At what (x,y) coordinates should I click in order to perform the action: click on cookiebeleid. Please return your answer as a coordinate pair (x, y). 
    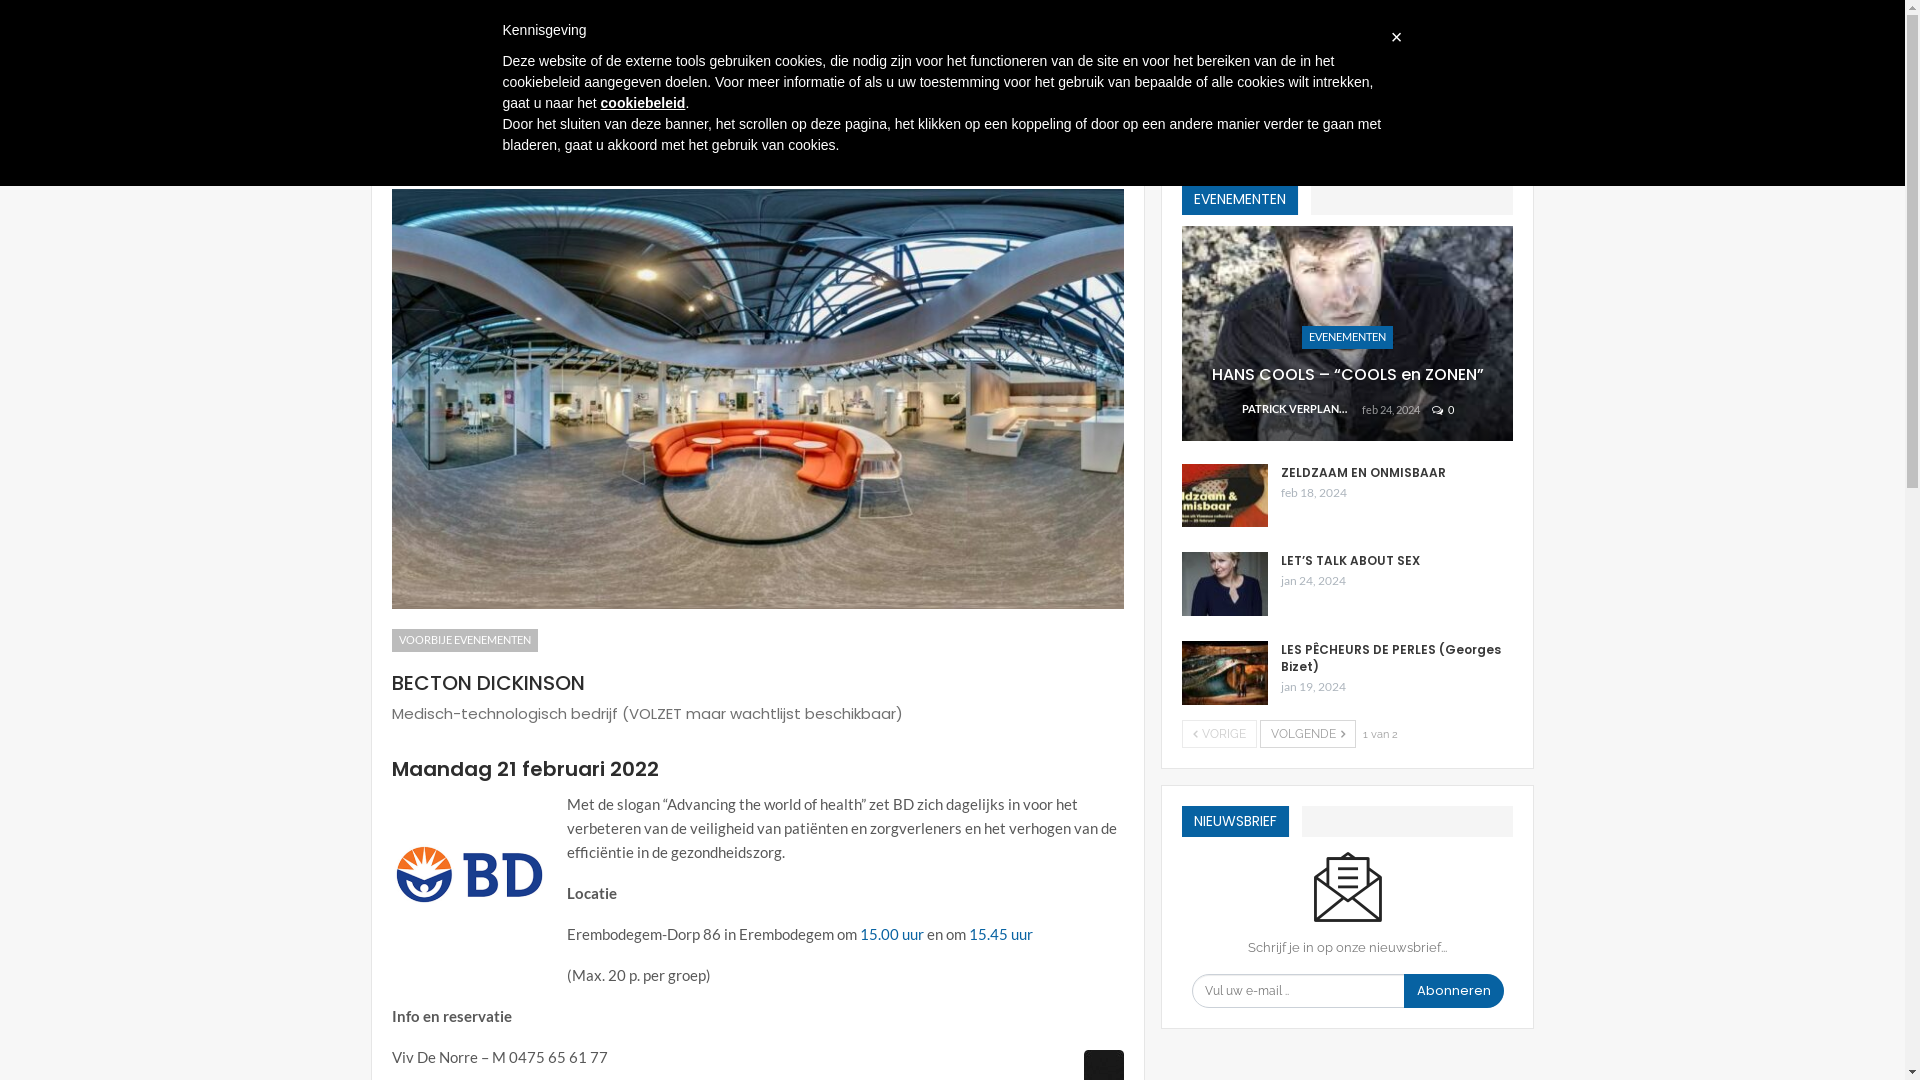
    Looking at the image, I should click on (644, 103).